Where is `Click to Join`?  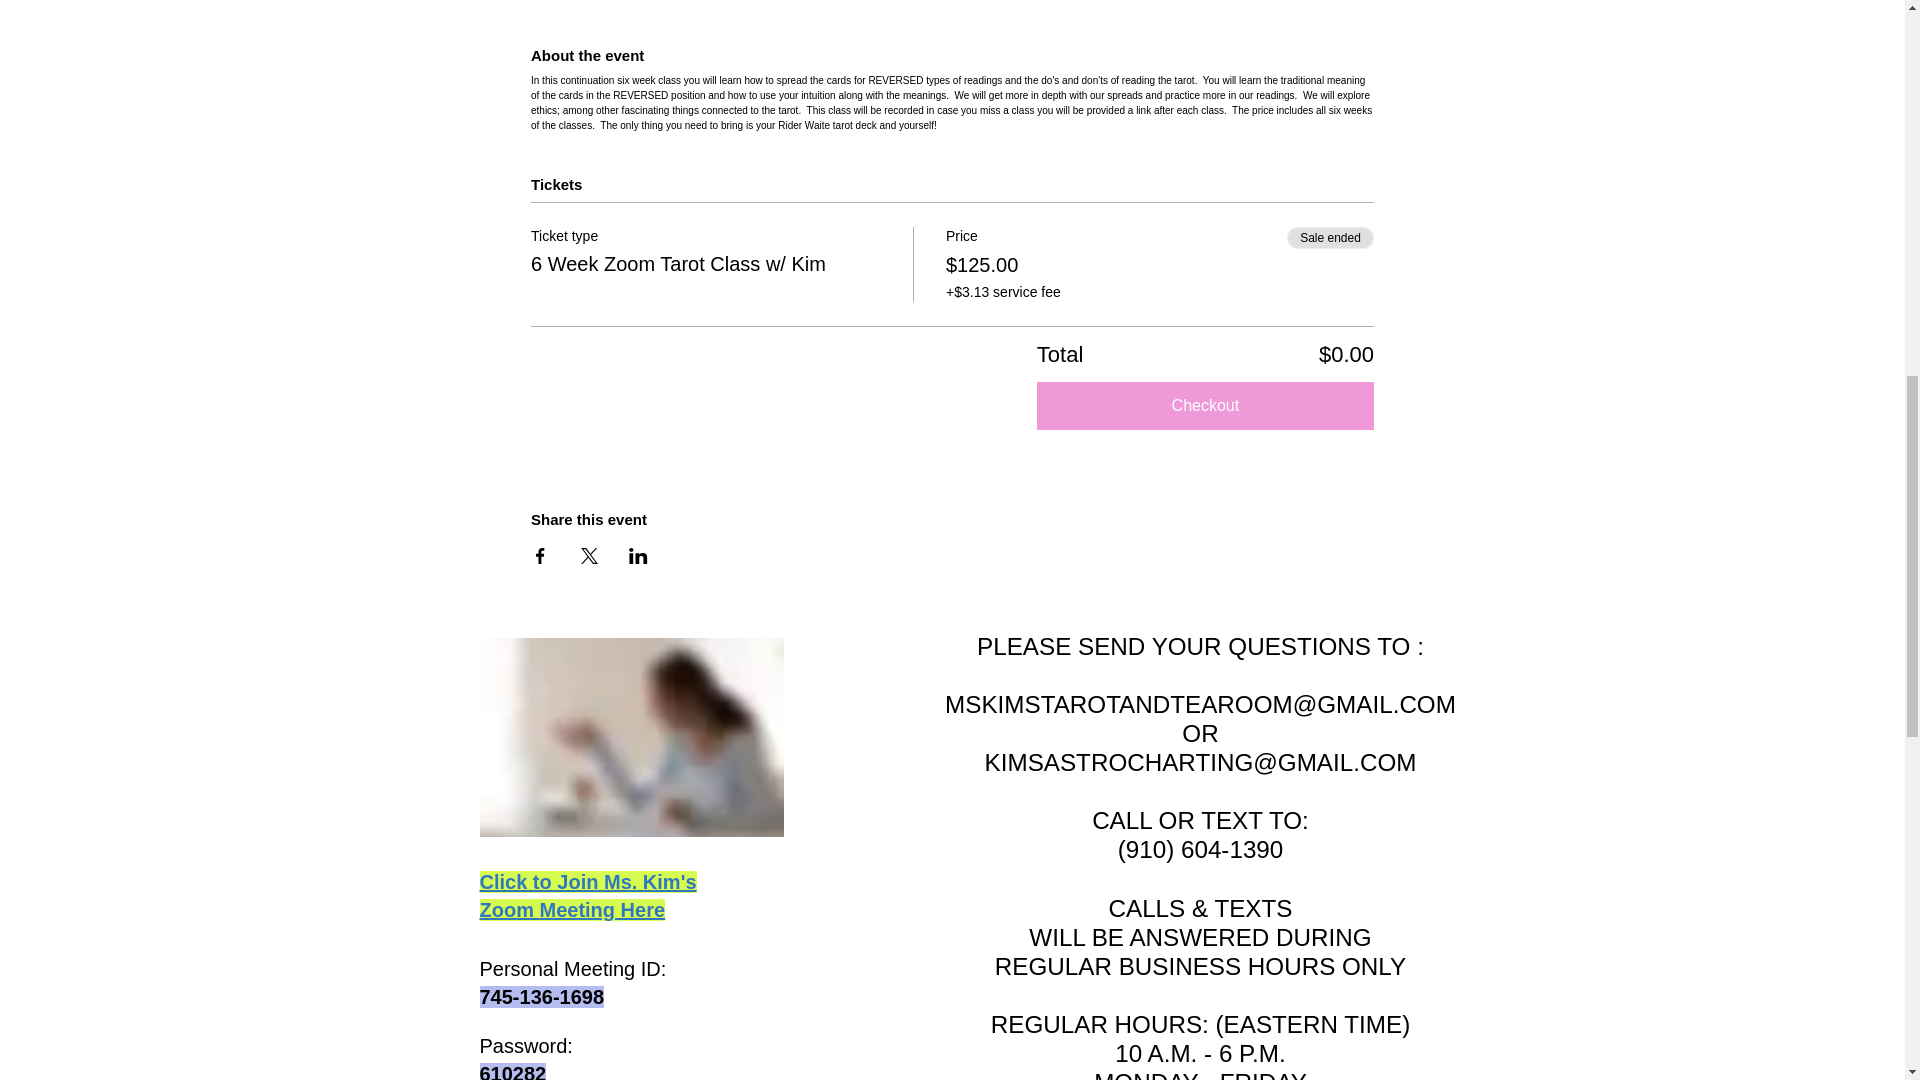
Click to Join is located at coordinates (542, 882).